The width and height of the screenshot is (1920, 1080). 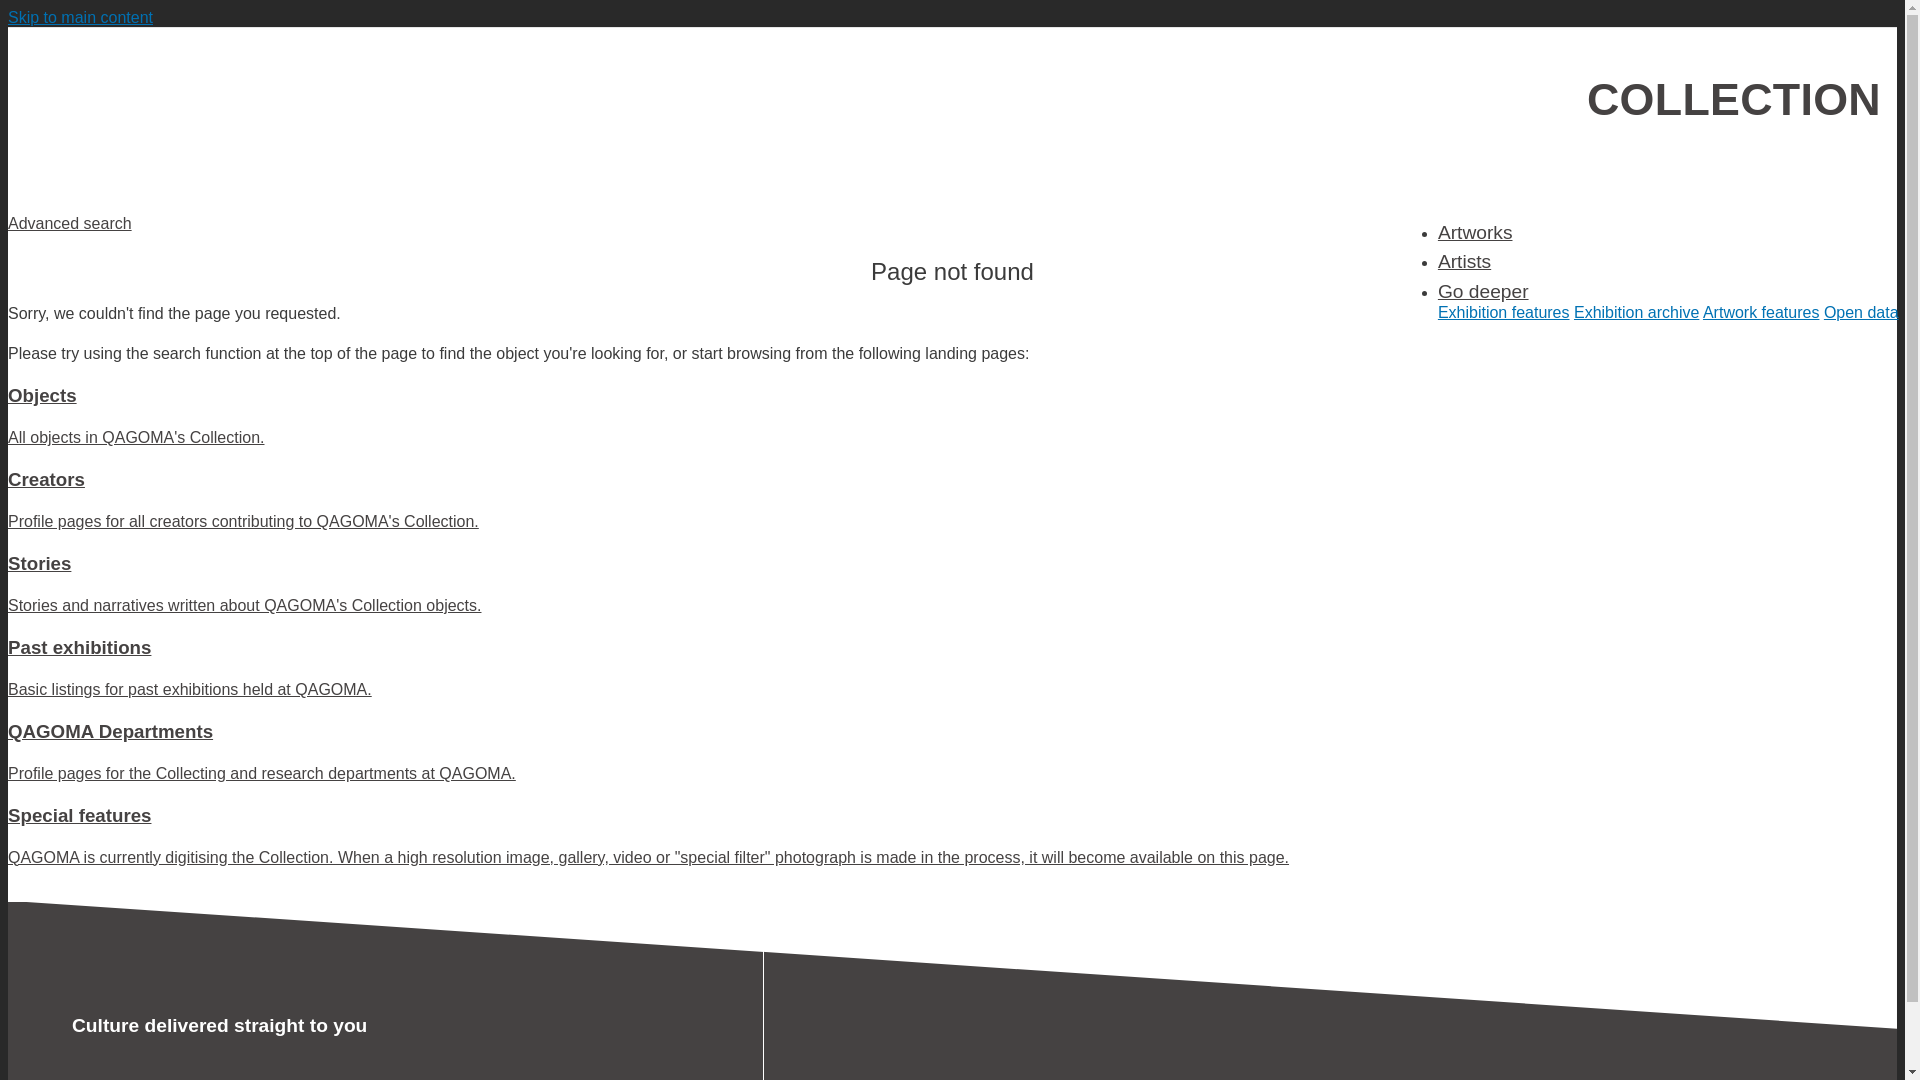 I want to click on Go deeper, so click(x=1483, y=291).